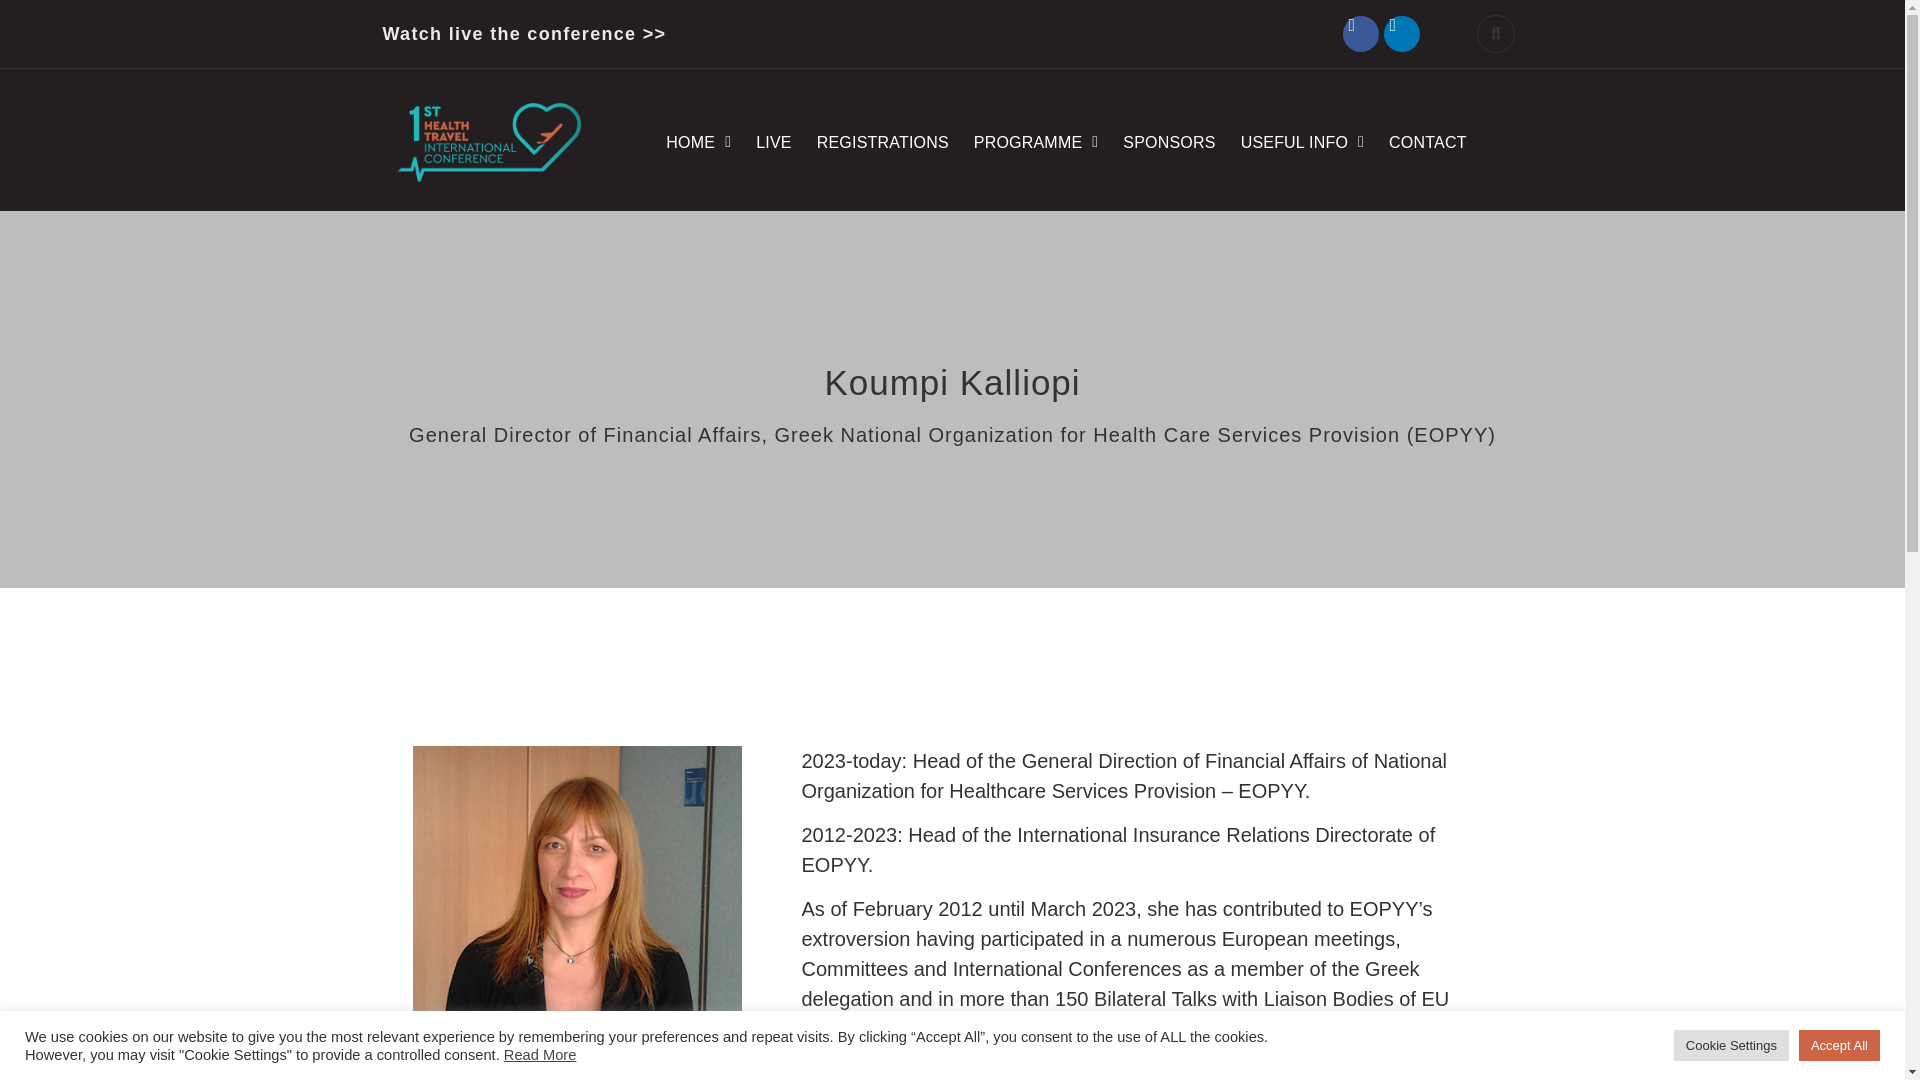 This screenshot has width=1920, height=1080. Describe the element at coordinates (774, 142) in the screenshot. I see `LIVE` at that location.